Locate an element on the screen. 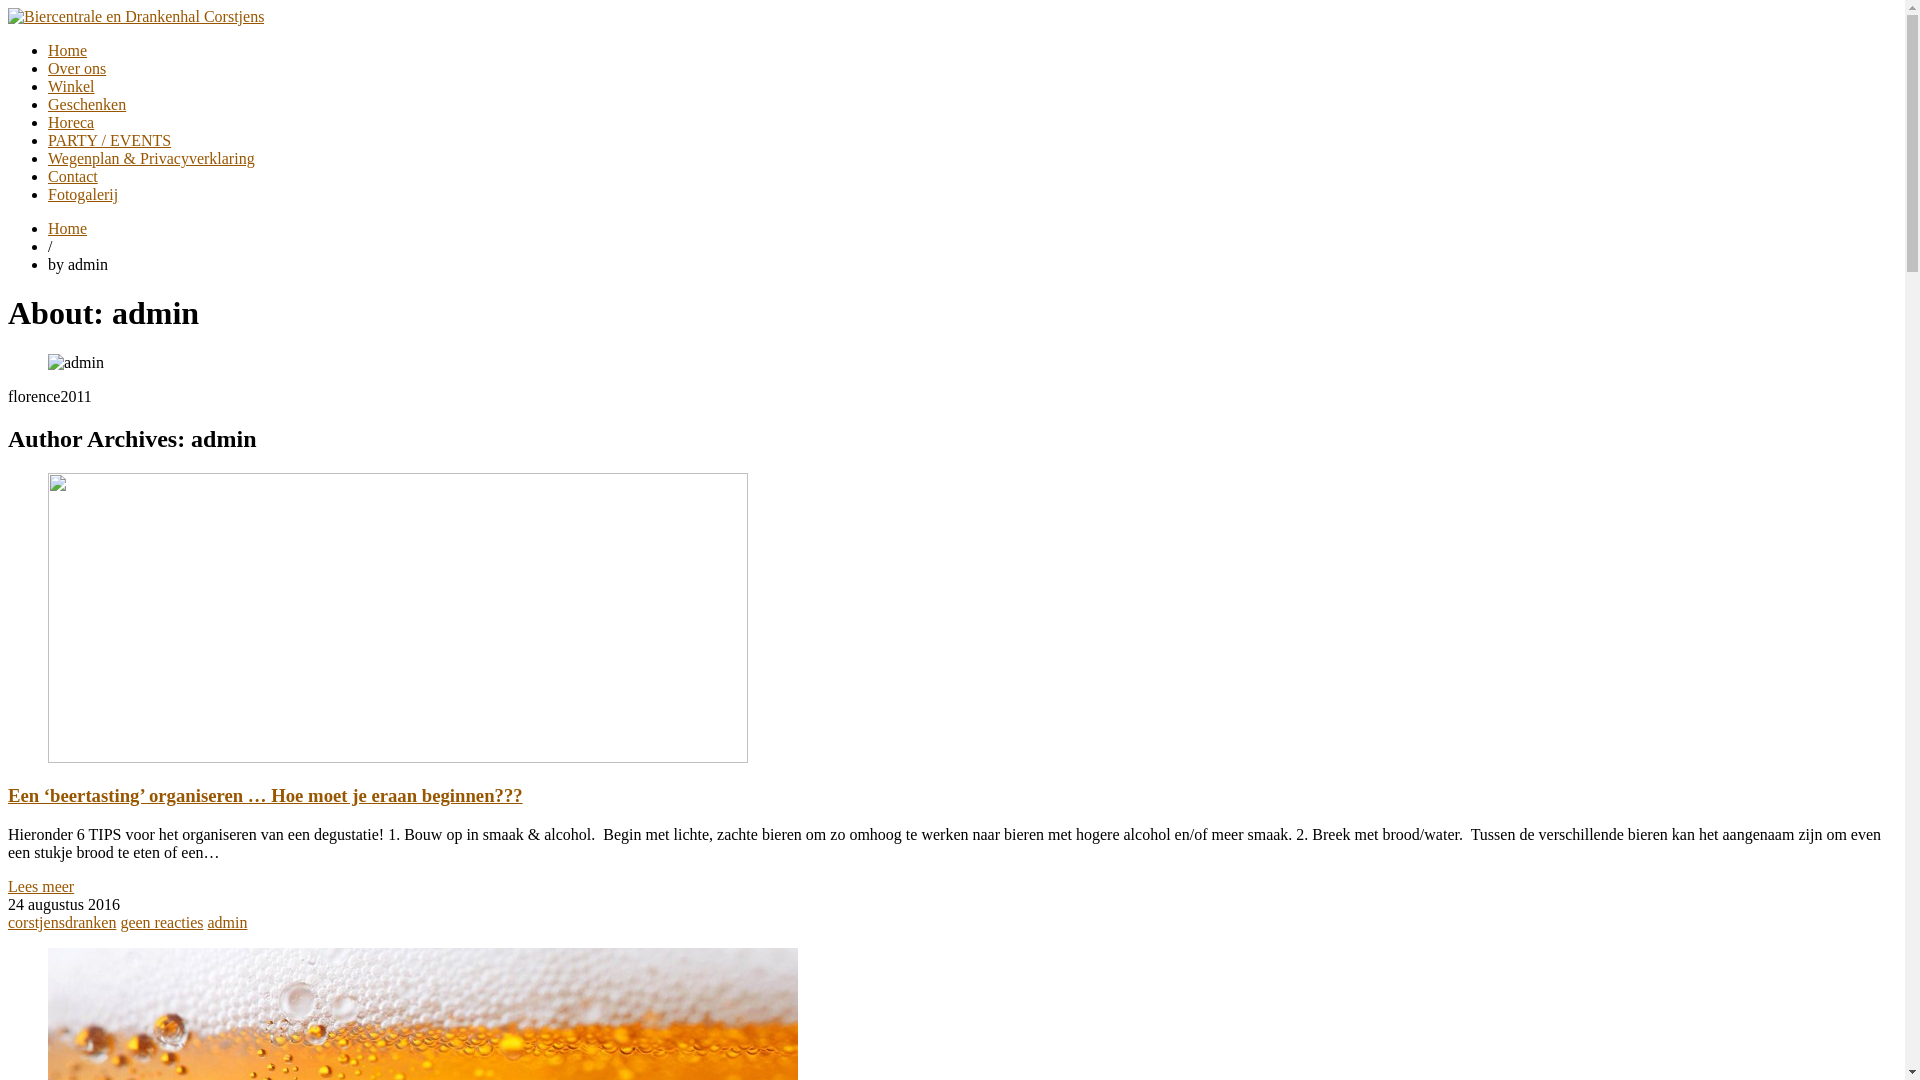 Image resolution: width=1920 pixels, height=1080 pixels. Geschenken is located at coordinates (87, 104).